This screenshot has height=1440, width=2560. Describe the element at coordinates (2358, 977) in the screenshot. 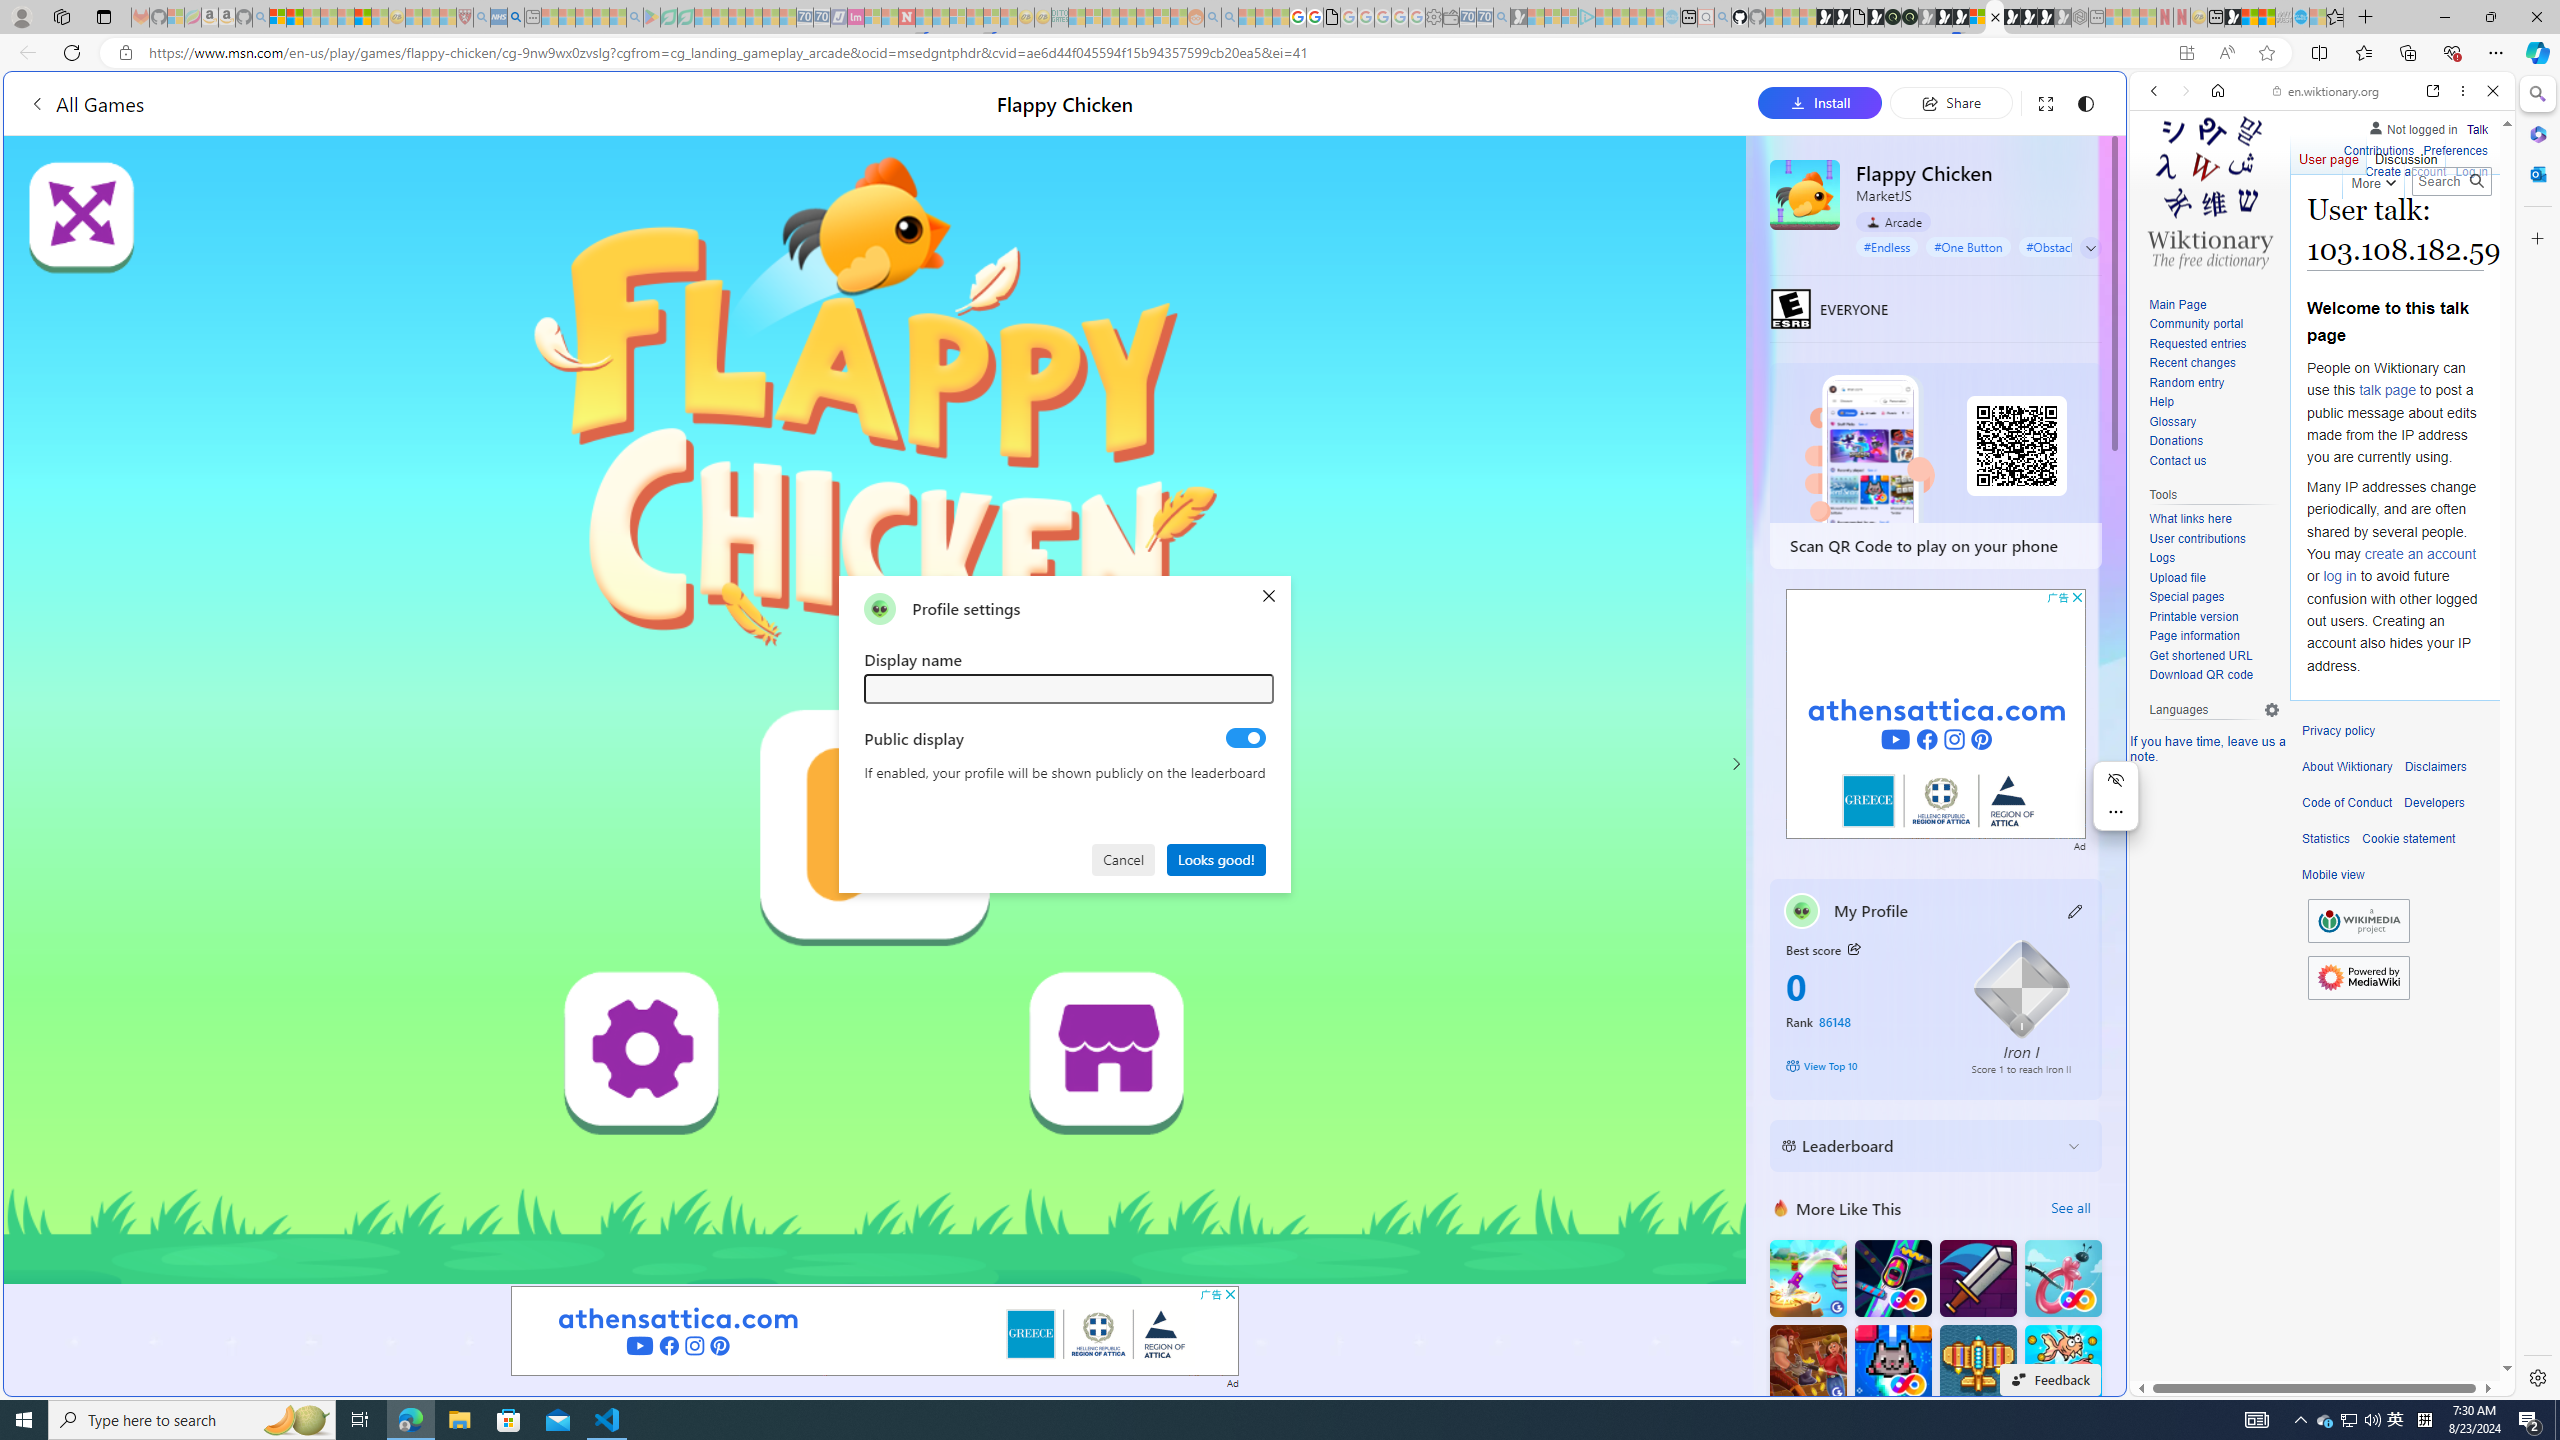

I see `AutomationID: footer-poweredbyico` at that location.